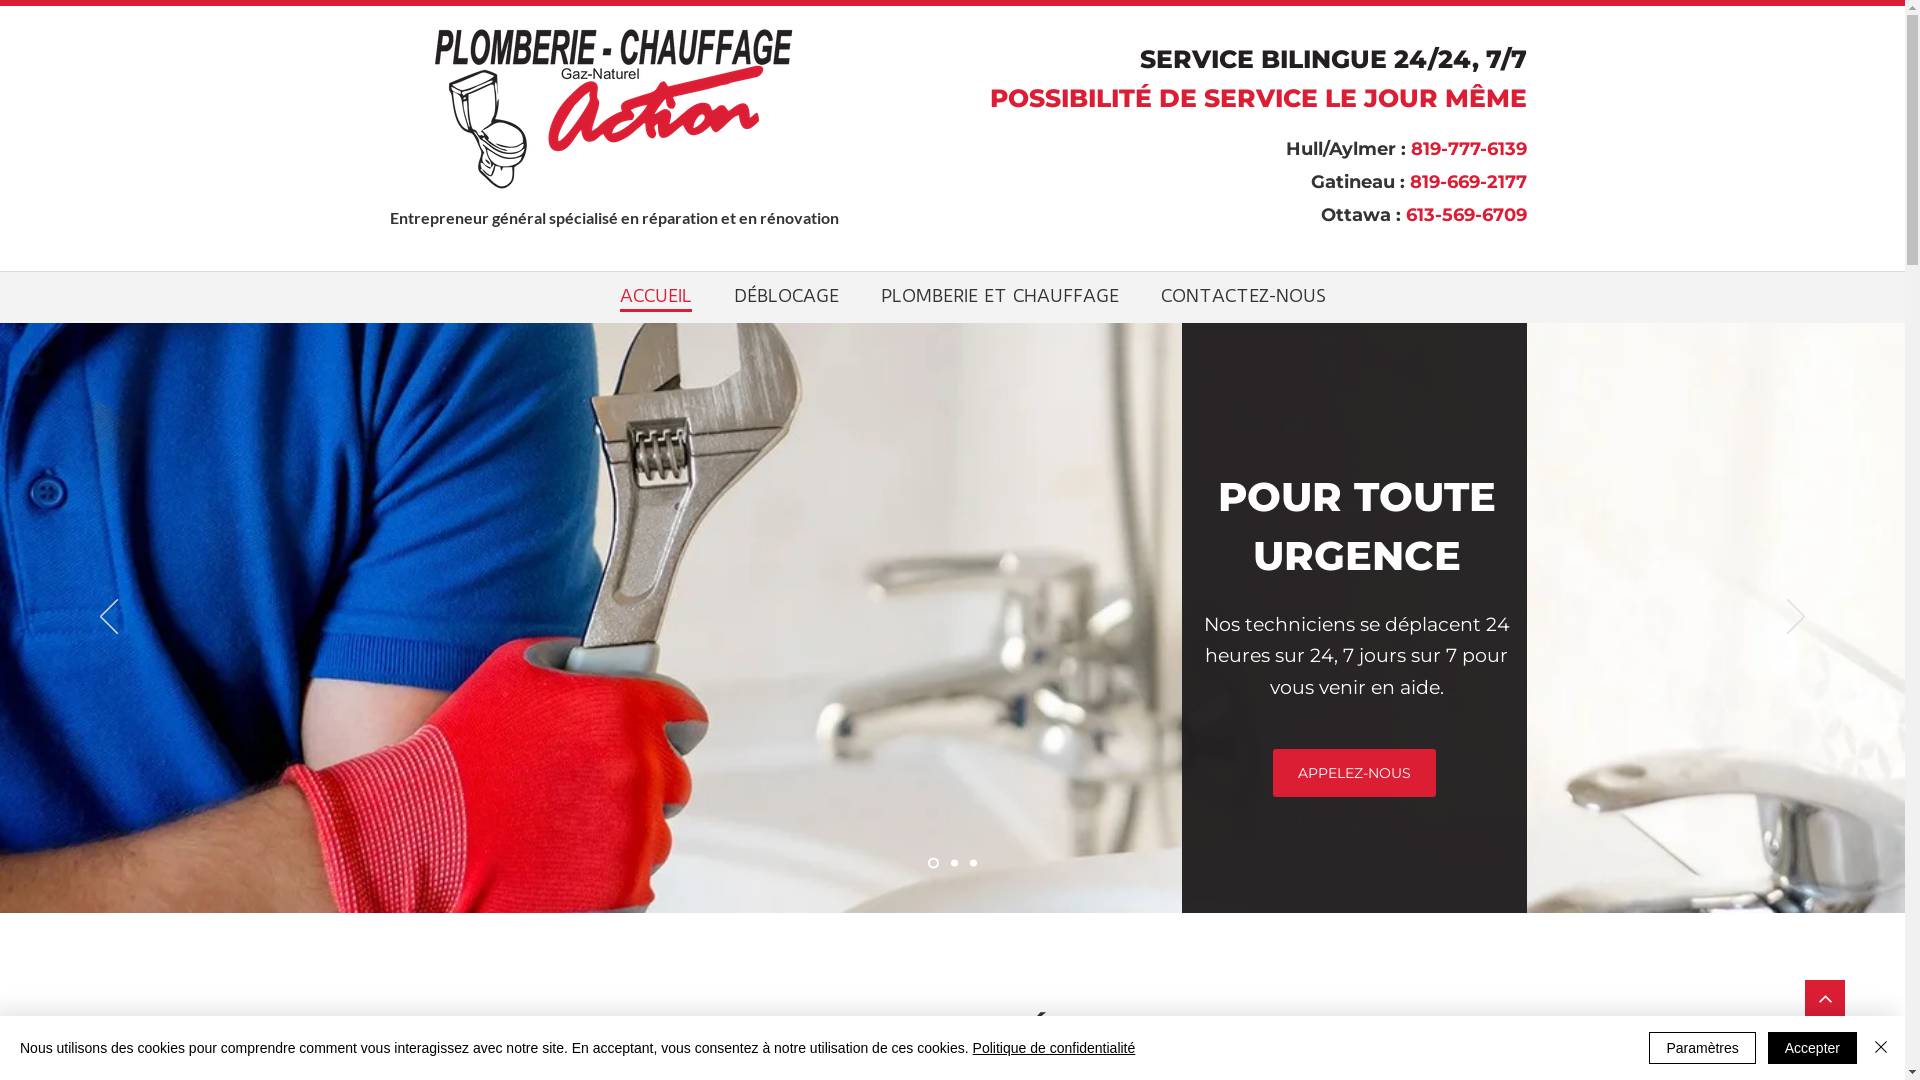  What do you see at coordinates (1812, 1048) in the screenshot?
I see `Accepter` at bounding box center [1812, 1048].